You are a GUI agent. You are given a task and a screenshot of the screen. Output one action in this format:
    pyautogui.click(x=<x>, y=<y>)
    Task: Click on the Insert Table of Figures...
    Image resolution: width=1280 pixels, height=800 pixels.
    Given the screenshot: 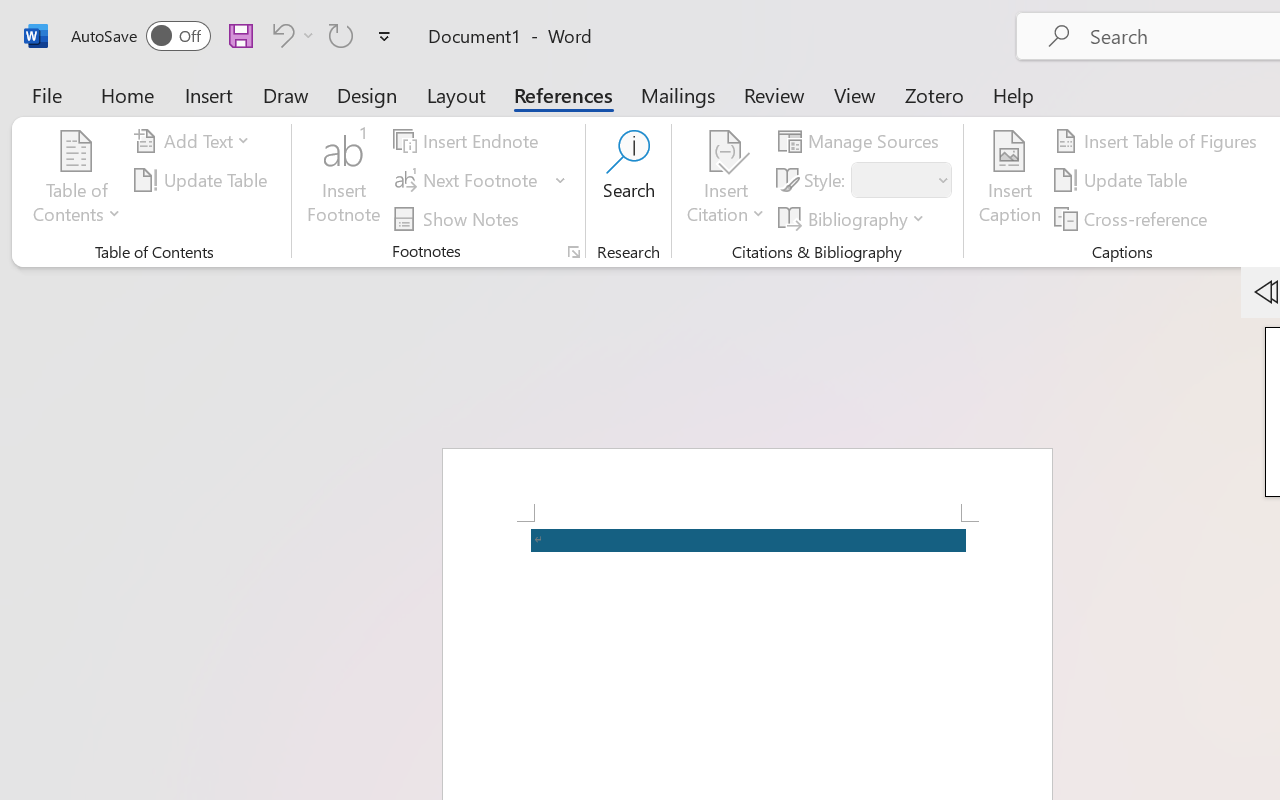 What is the action you would take?
    pyautogui.click(x=1158, y=141)
    